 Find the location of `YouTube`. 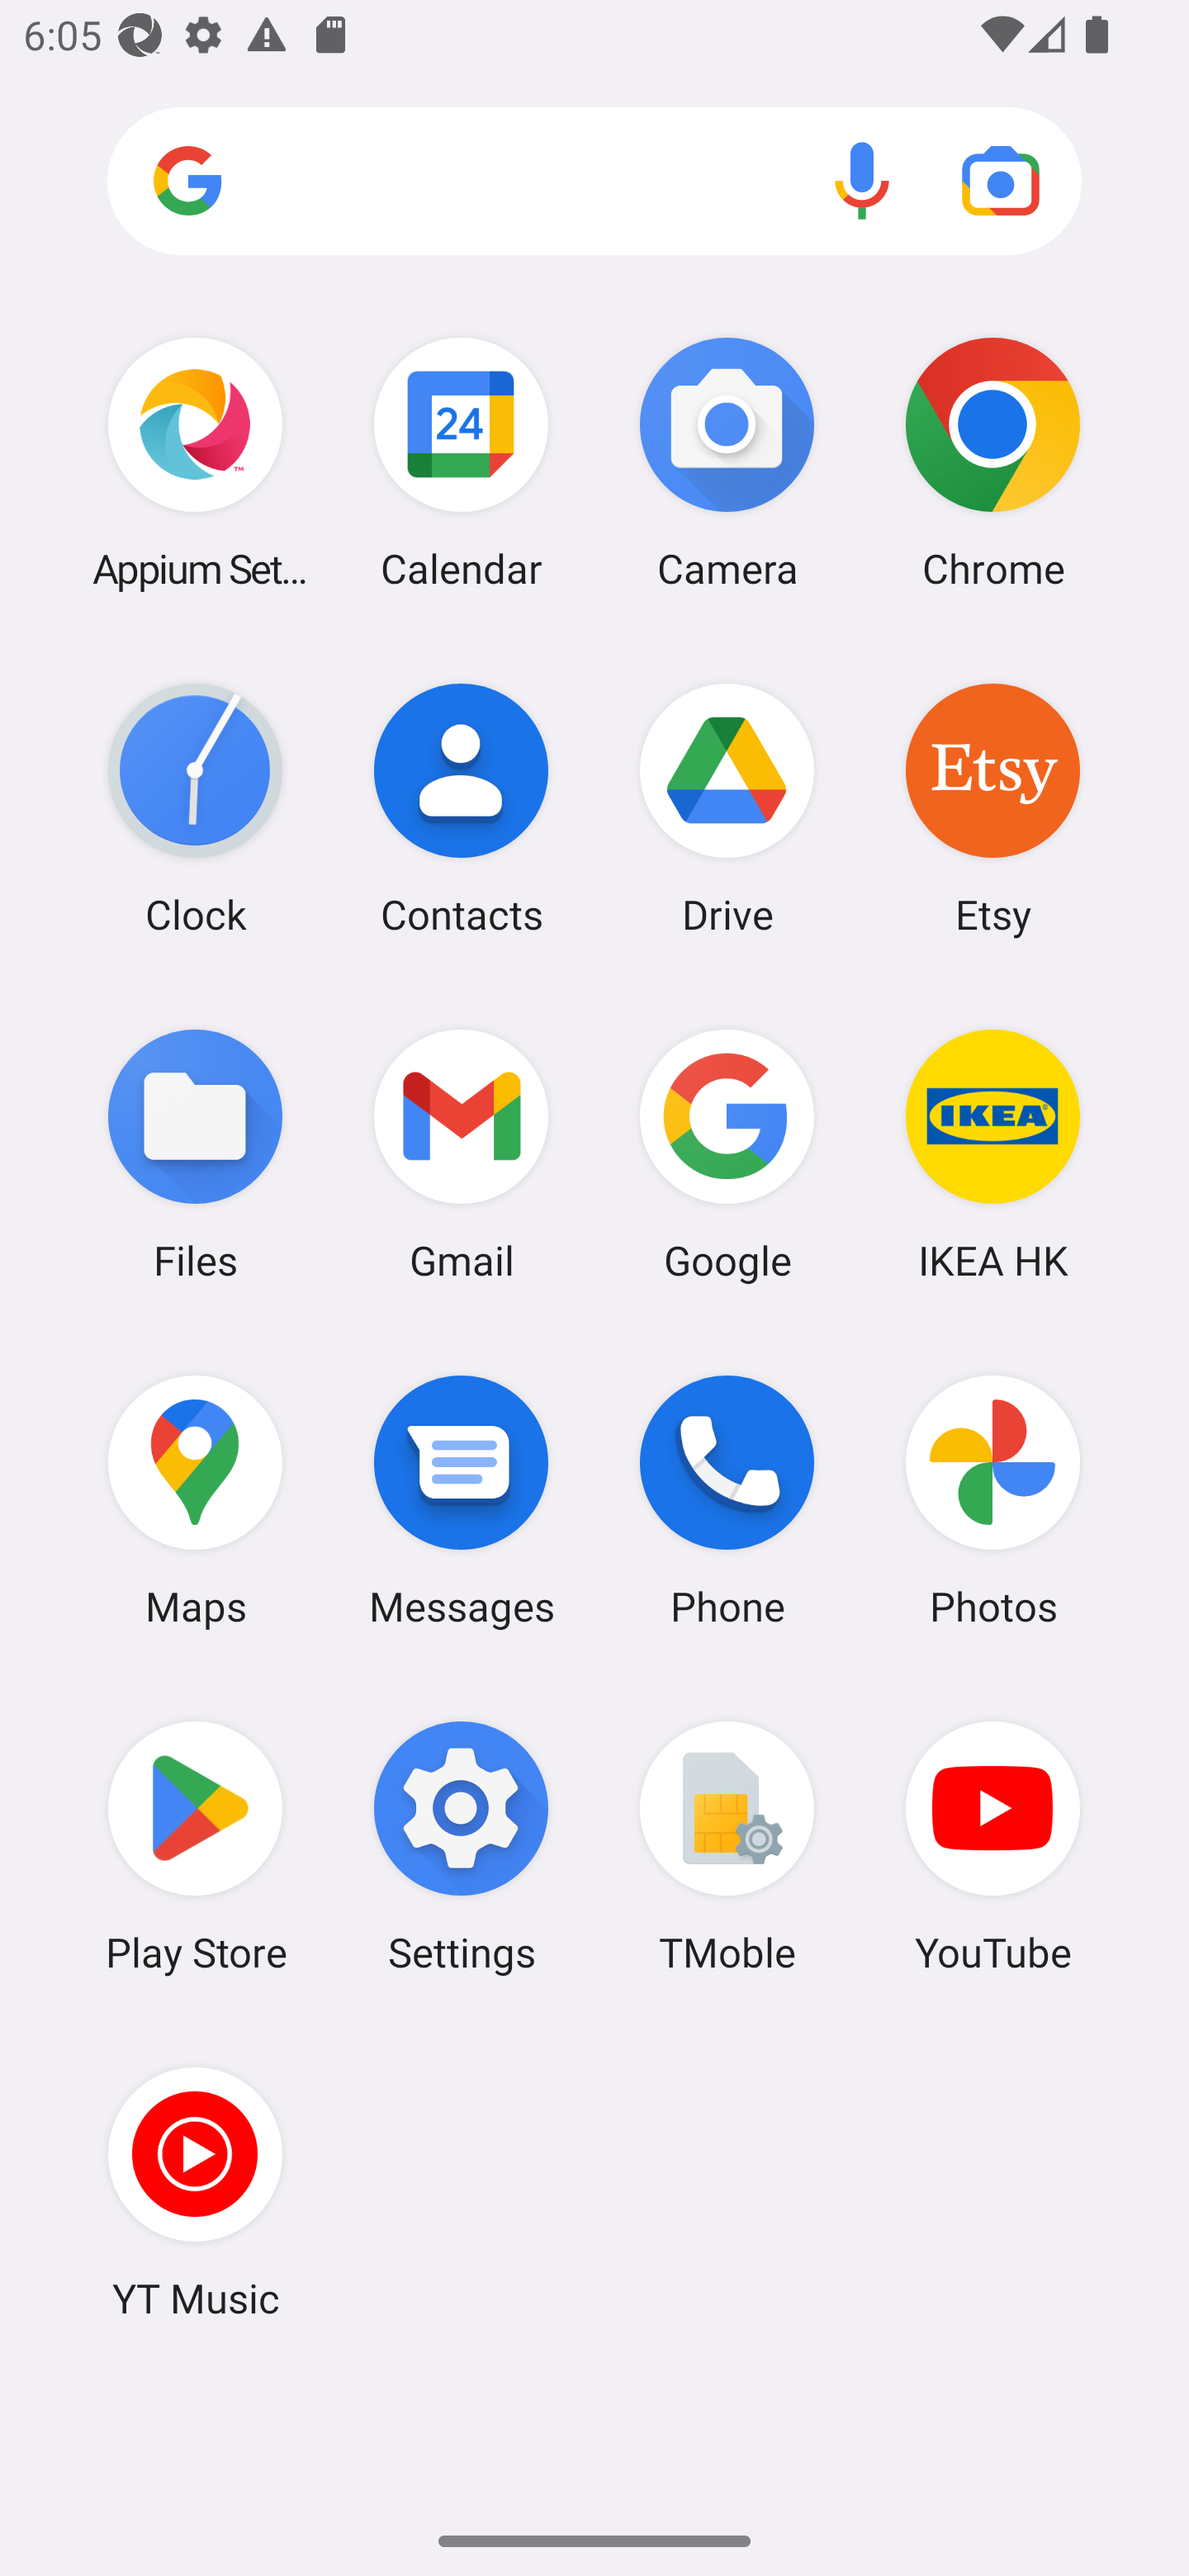

YouTube is located at coordinates (992, 1847).